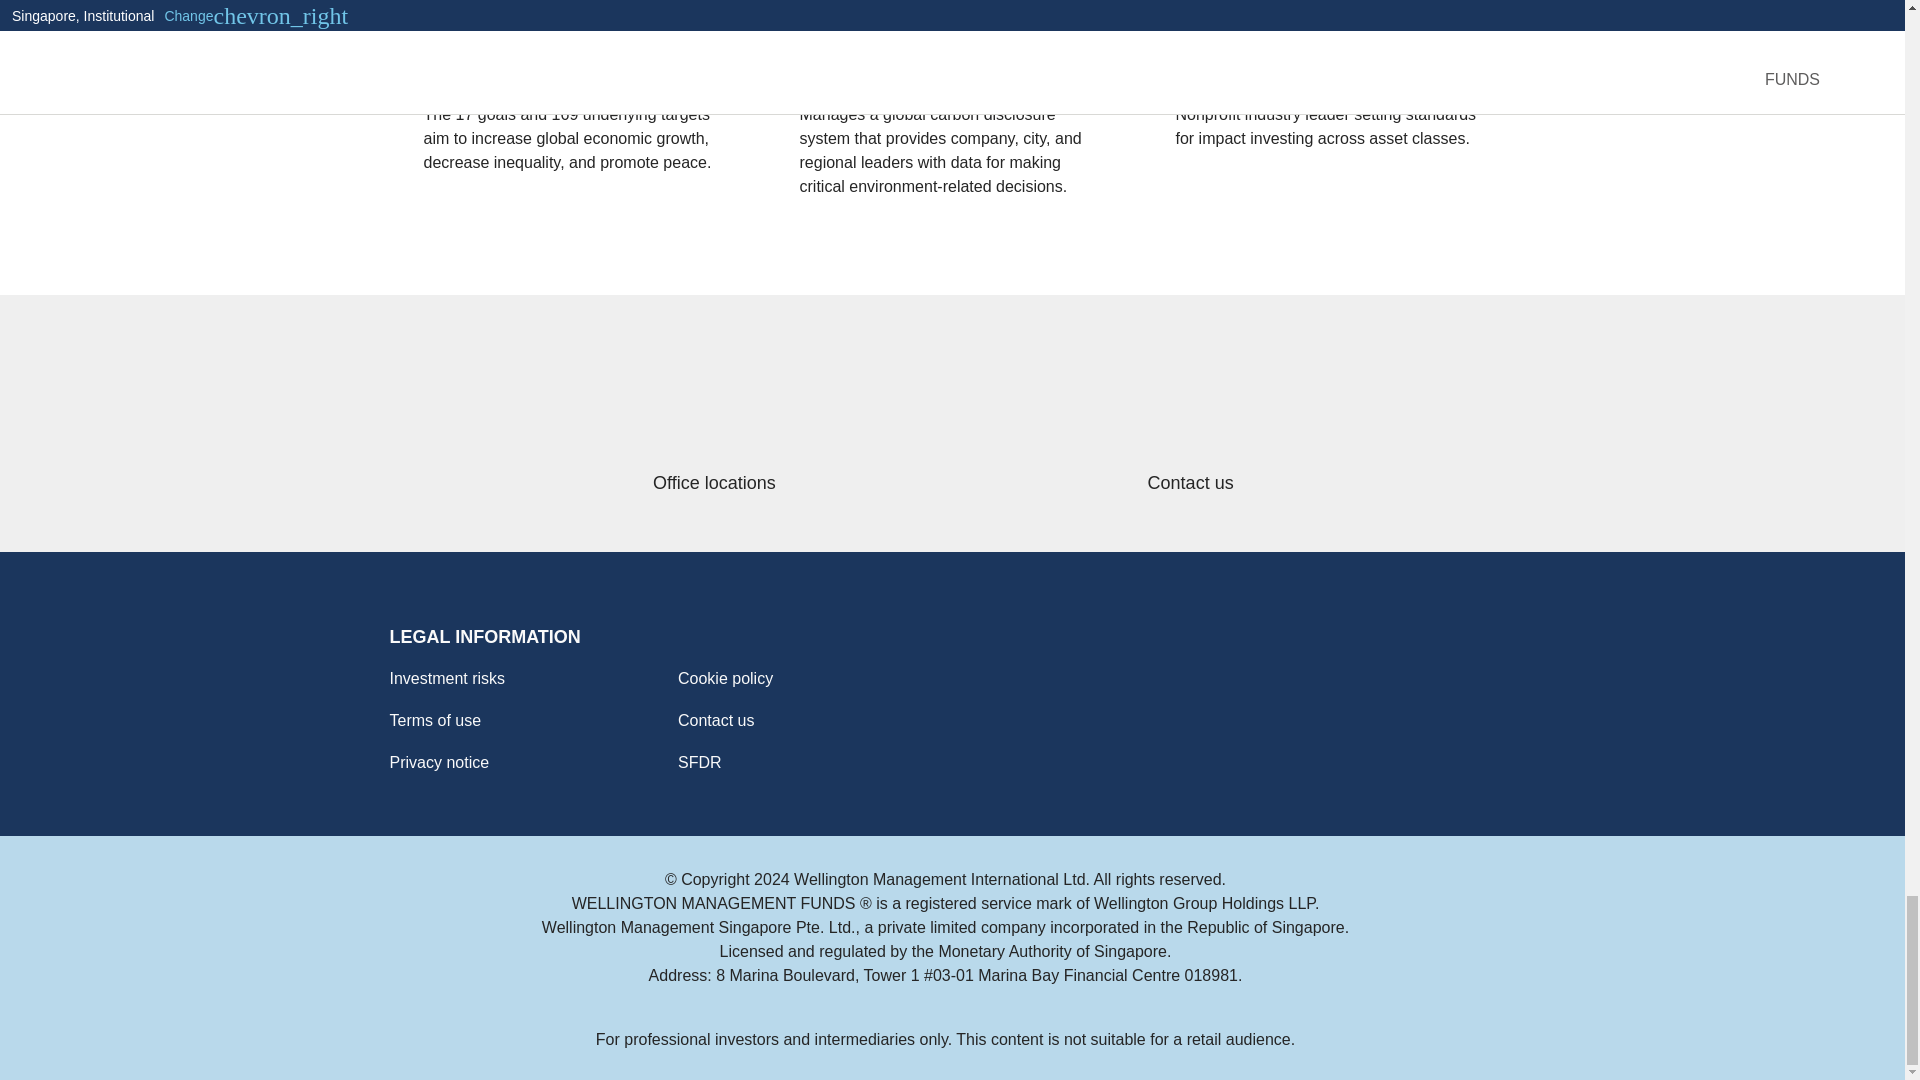 The width and height of the screenshot is (1920, 1080). What do you see at coordinates (808, 679) in the screenshot?
I see `Cookie policy` at bounding box center [808, 679].